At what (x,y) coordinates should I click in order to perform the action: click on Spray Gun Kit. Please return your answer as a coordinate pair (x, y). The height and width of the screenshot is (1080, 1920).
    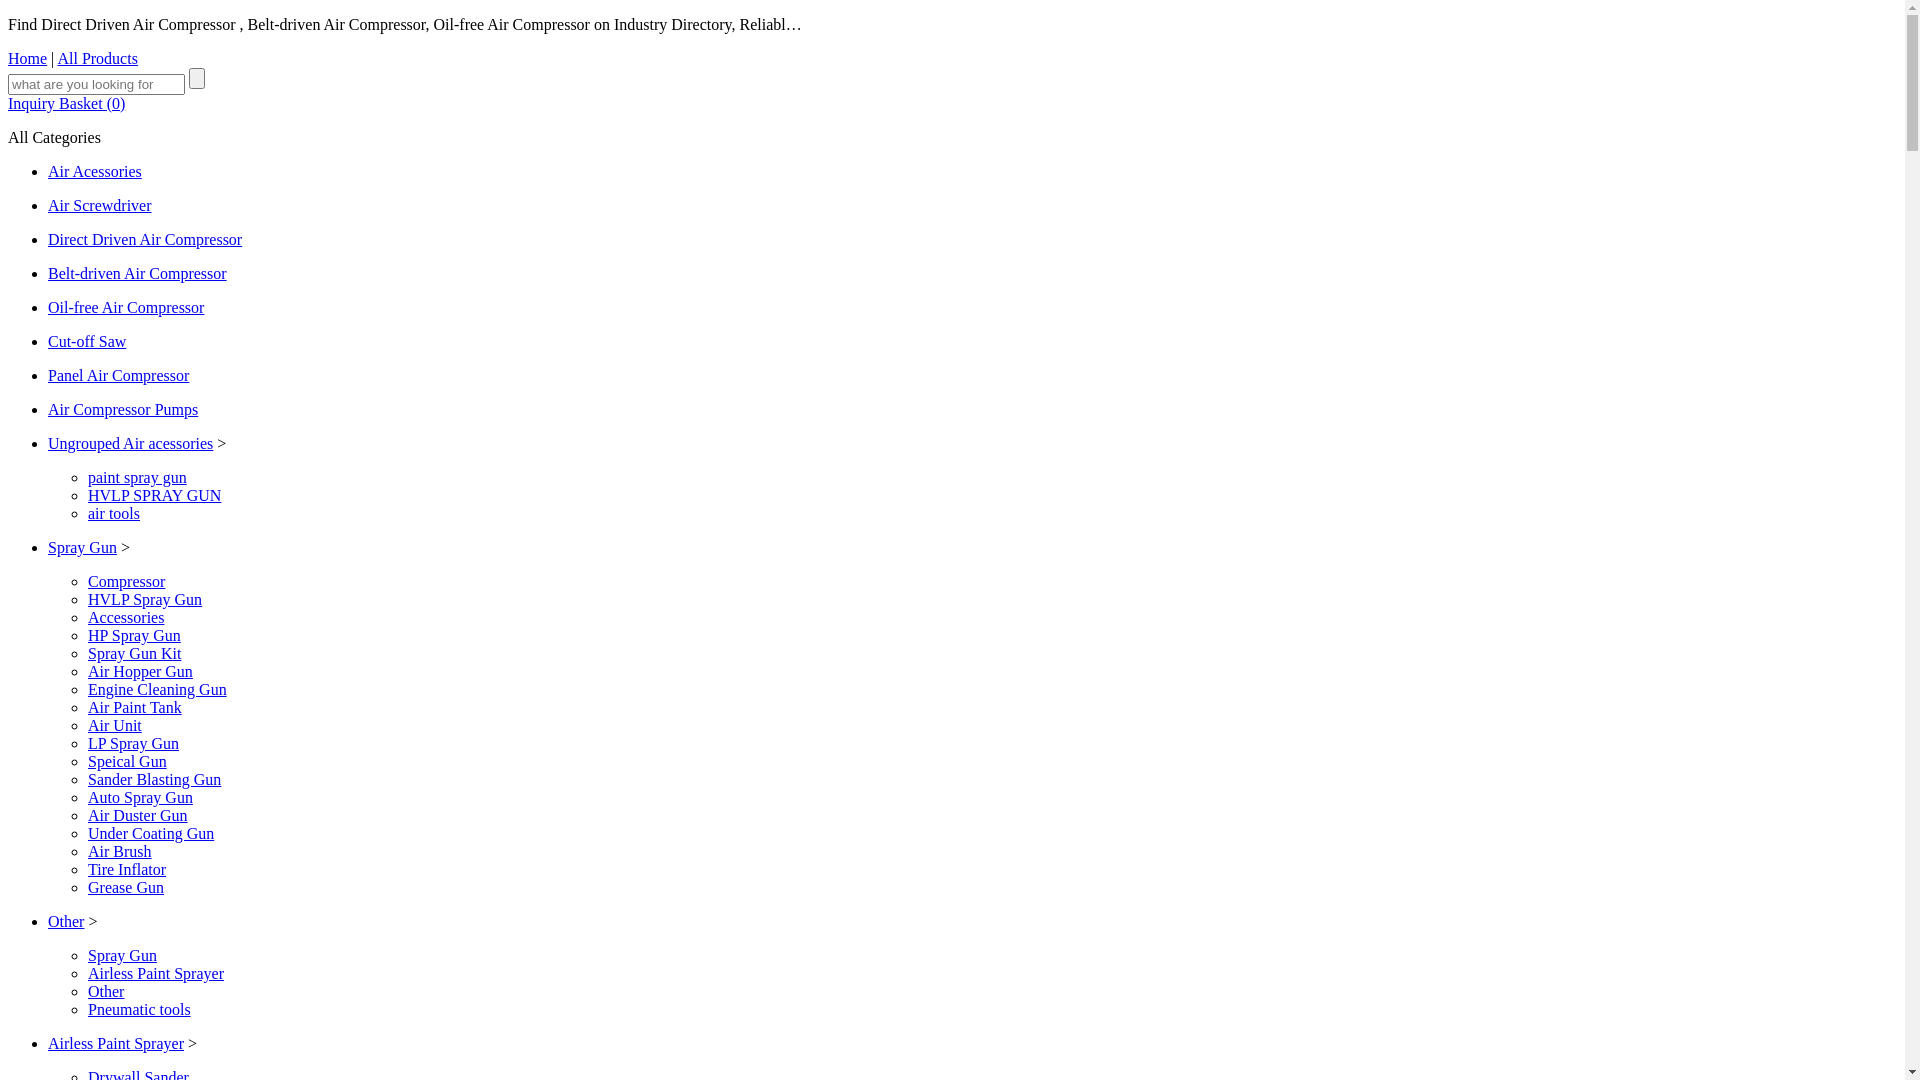
    Looking at the image, I should click on (134, 654).